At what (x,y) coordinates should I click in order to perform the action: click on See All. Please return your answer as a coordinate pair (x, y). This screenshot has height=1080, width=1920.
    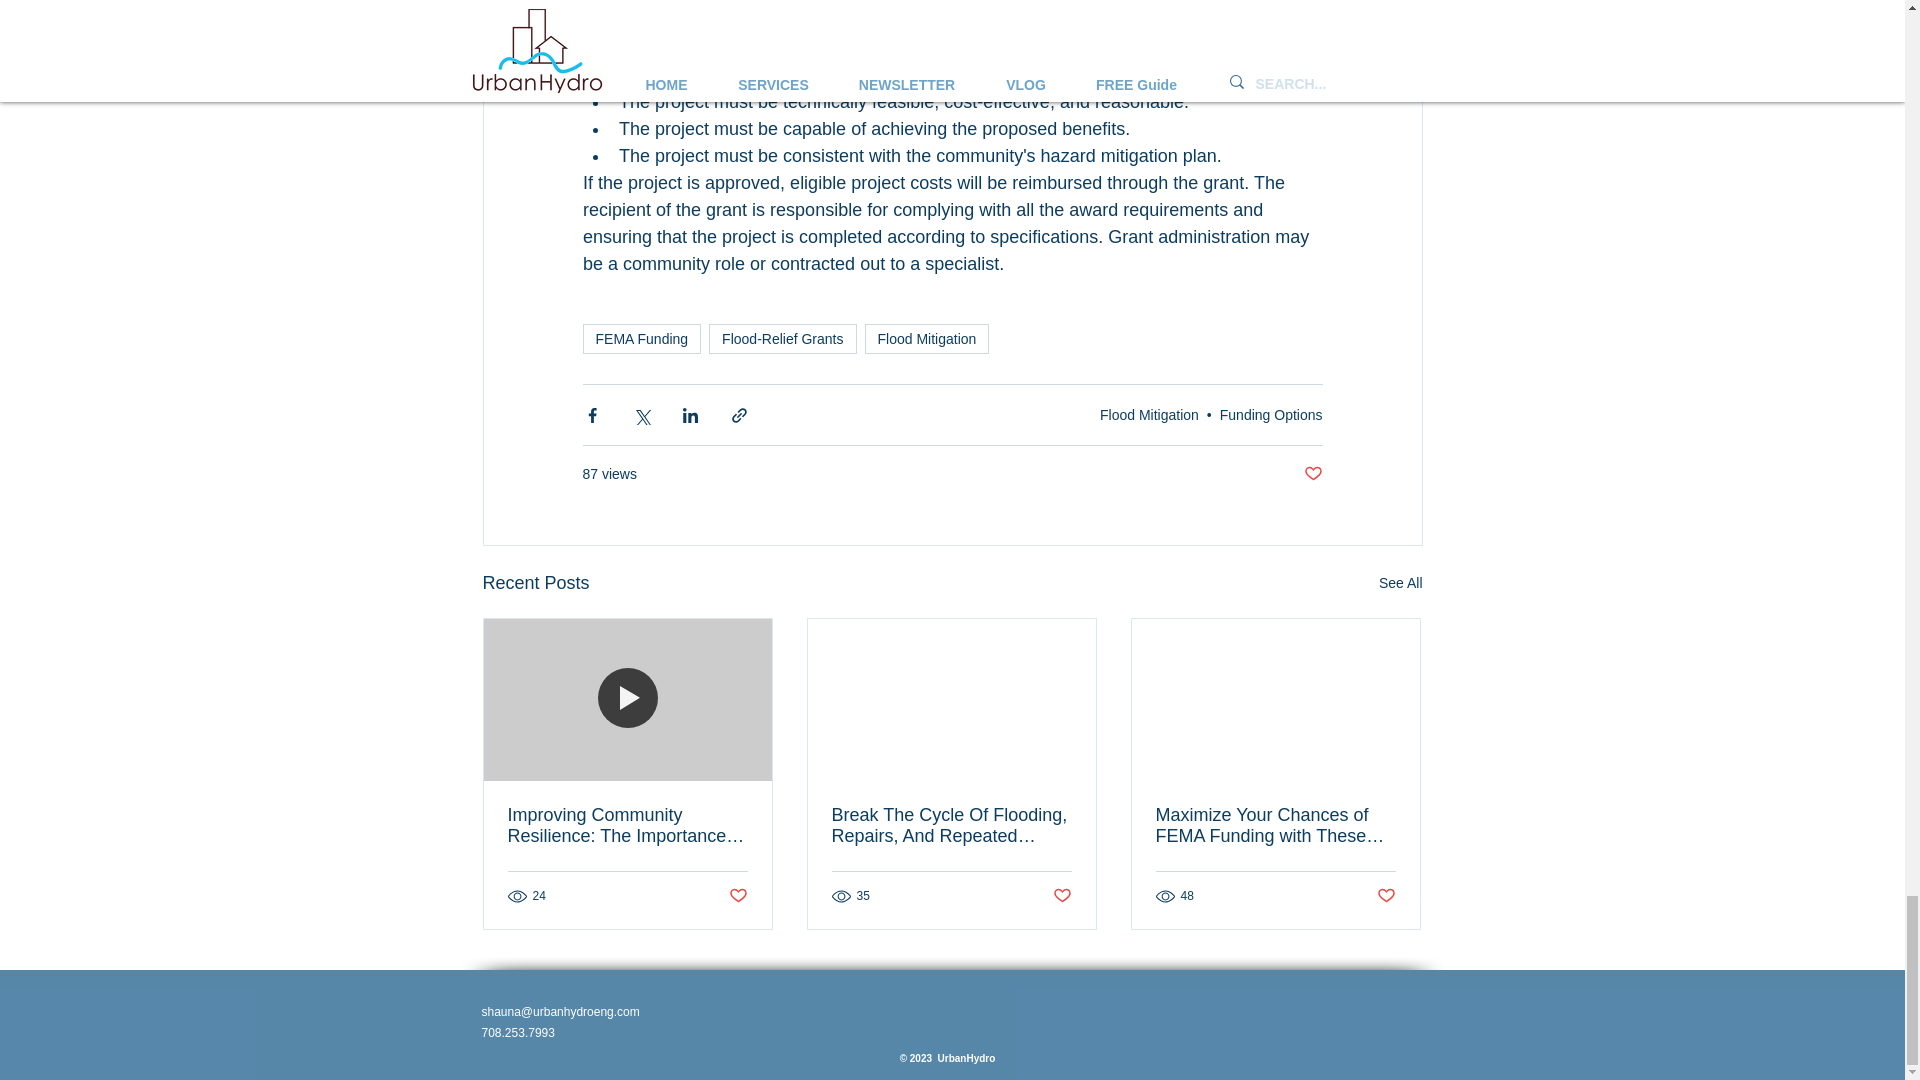
    Looking at the image, I should click on (1400, 584).